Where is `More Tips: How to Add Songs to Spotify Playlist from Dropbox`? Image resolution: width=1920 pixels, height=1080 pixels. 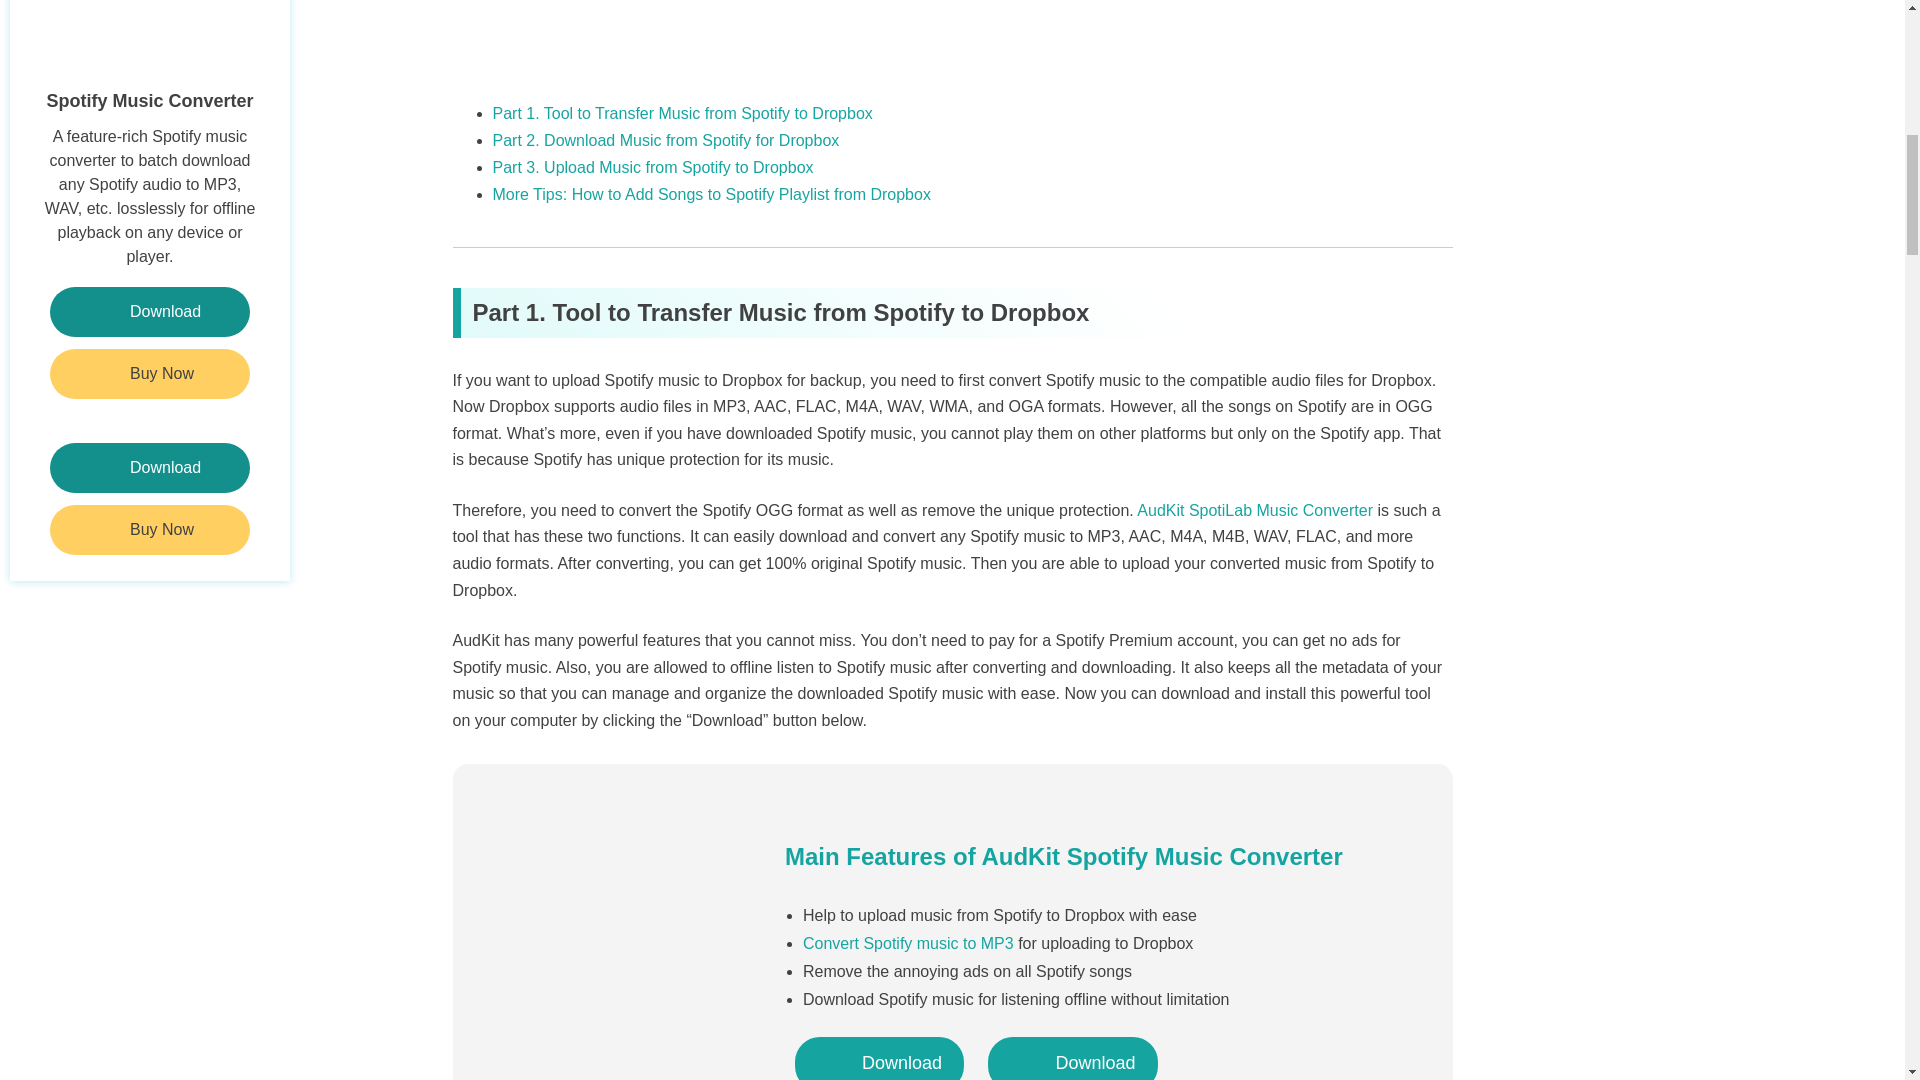
More Tips: How to Add Songs to Spotify Playlist from Dropbox is located at coordinates (710, 194).